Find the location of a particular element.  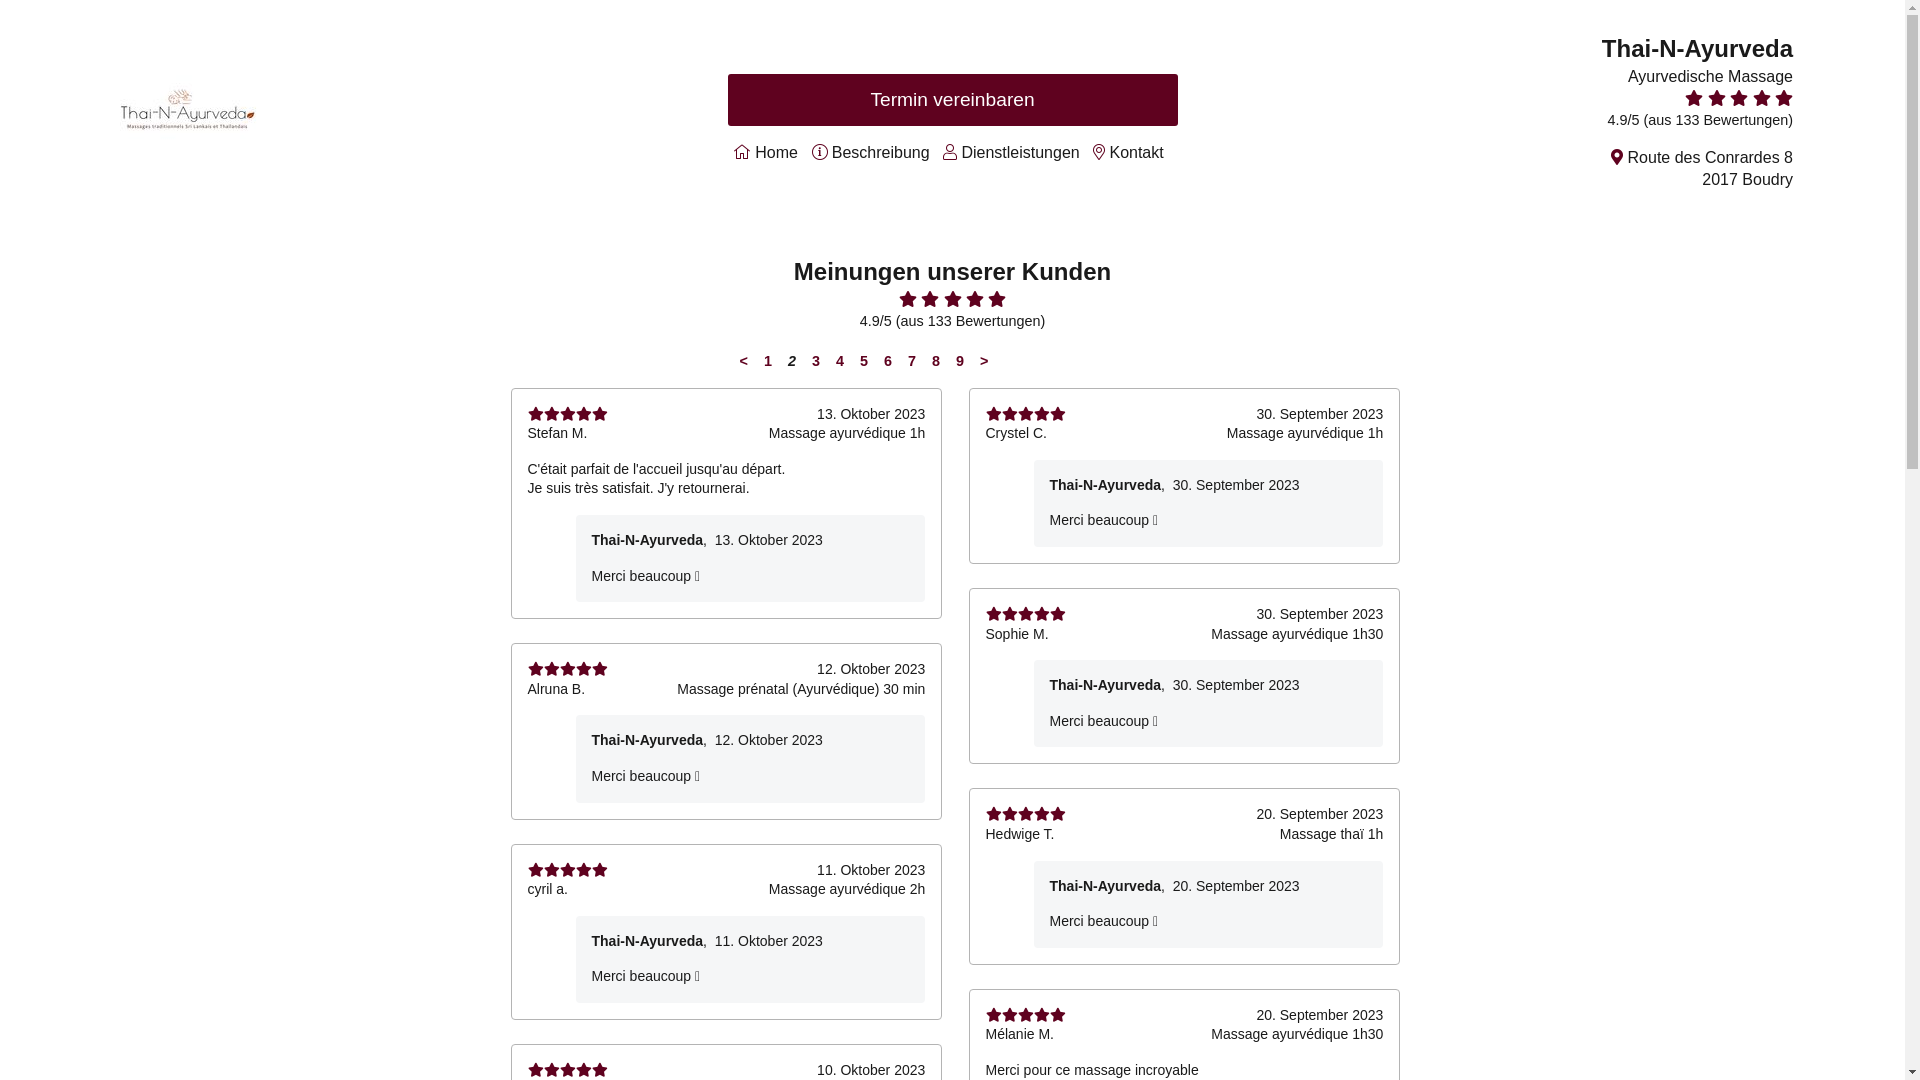

5 is located at coordinates (864, 361).